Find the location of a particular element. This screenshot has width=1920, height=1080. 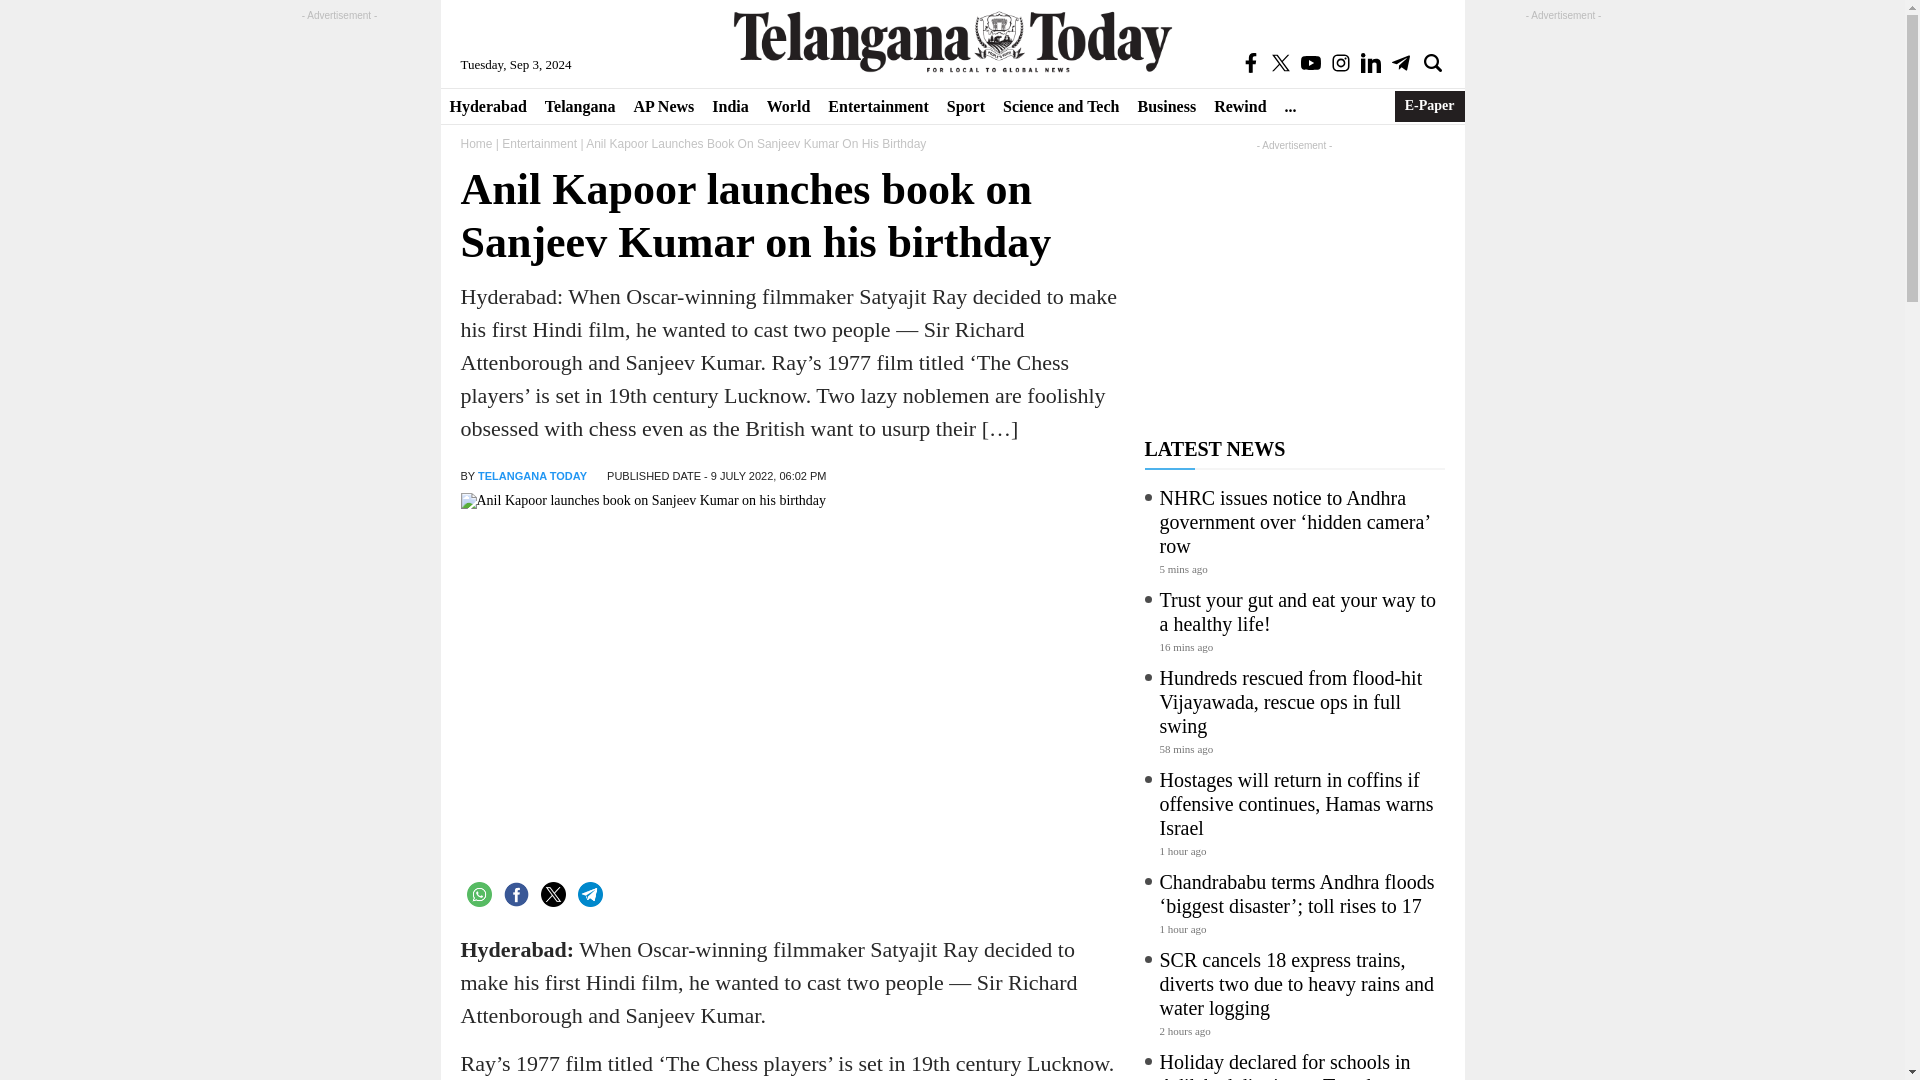

Hyderabad is located at coordinates (487, 106).